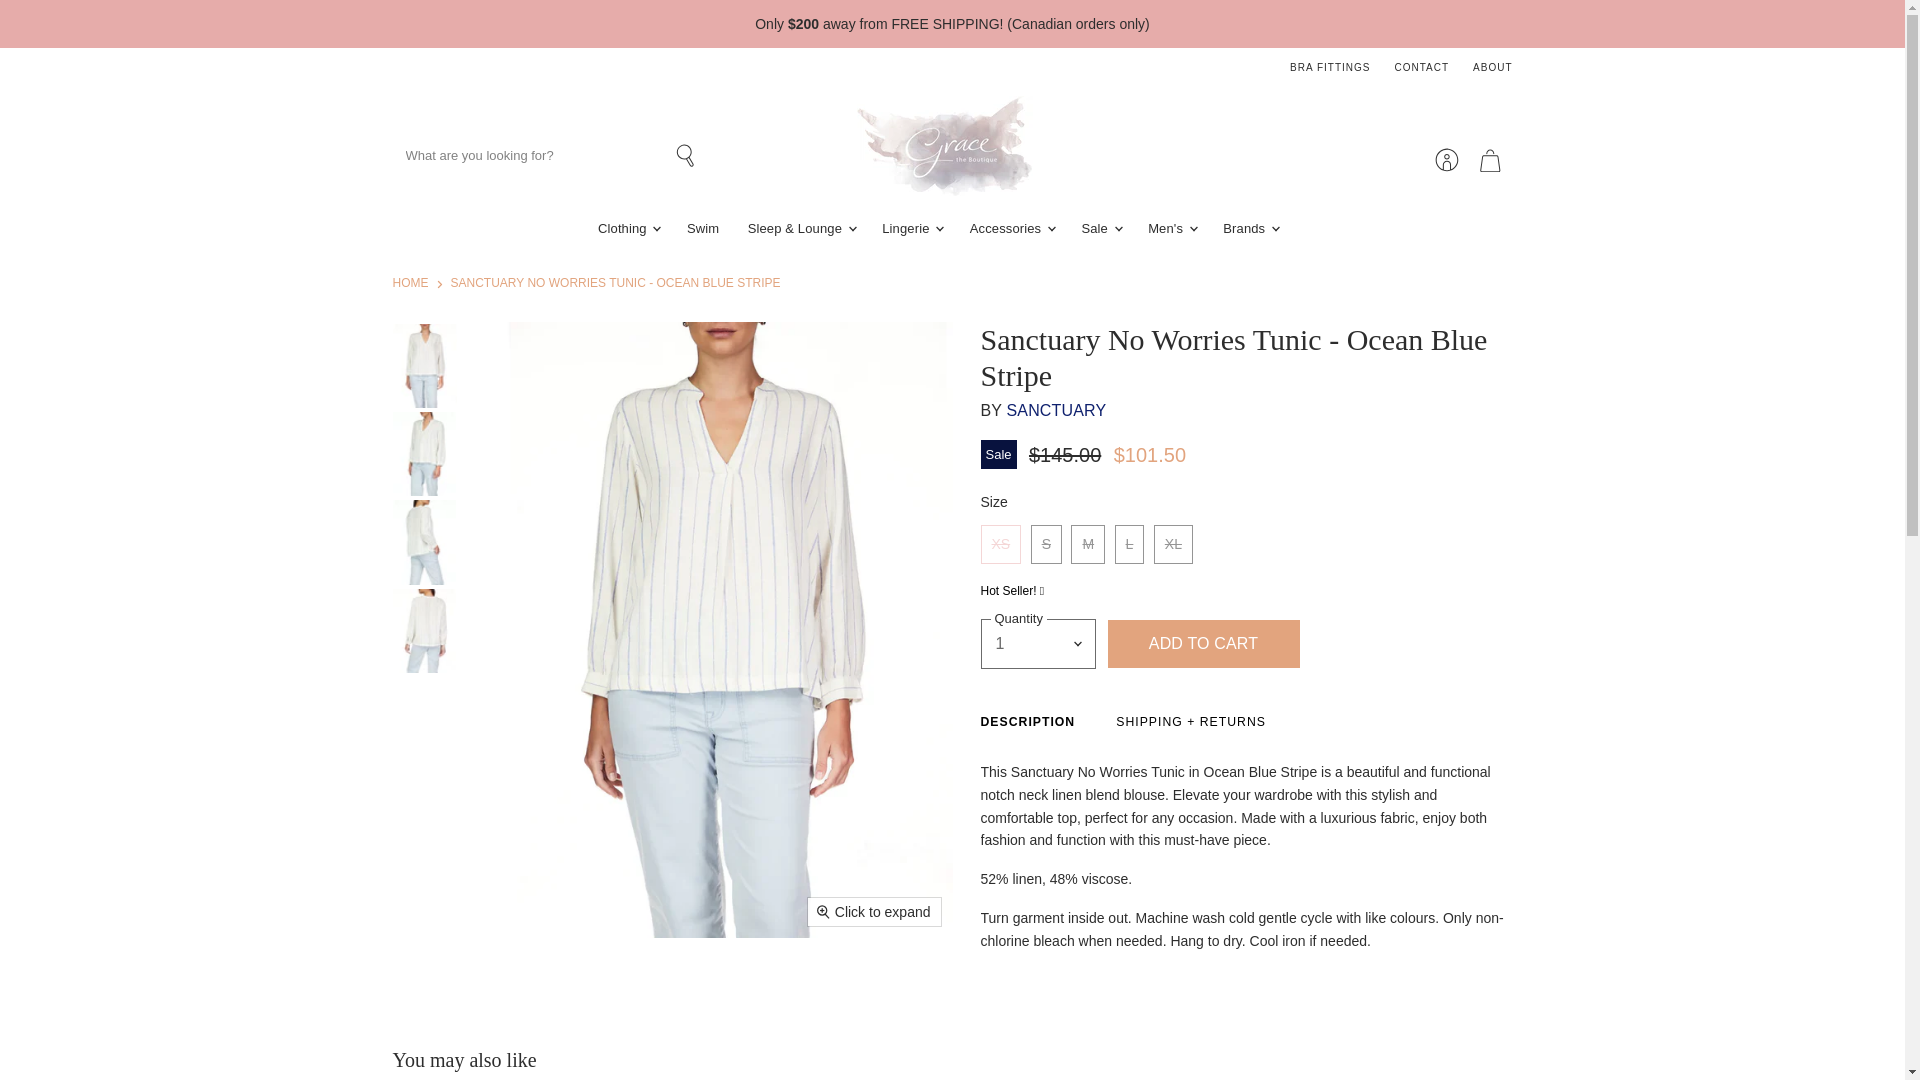  What do you see at coordinates (628, 228) in the screenshot?
I see `Clothing` at bounding box center [628, 228].